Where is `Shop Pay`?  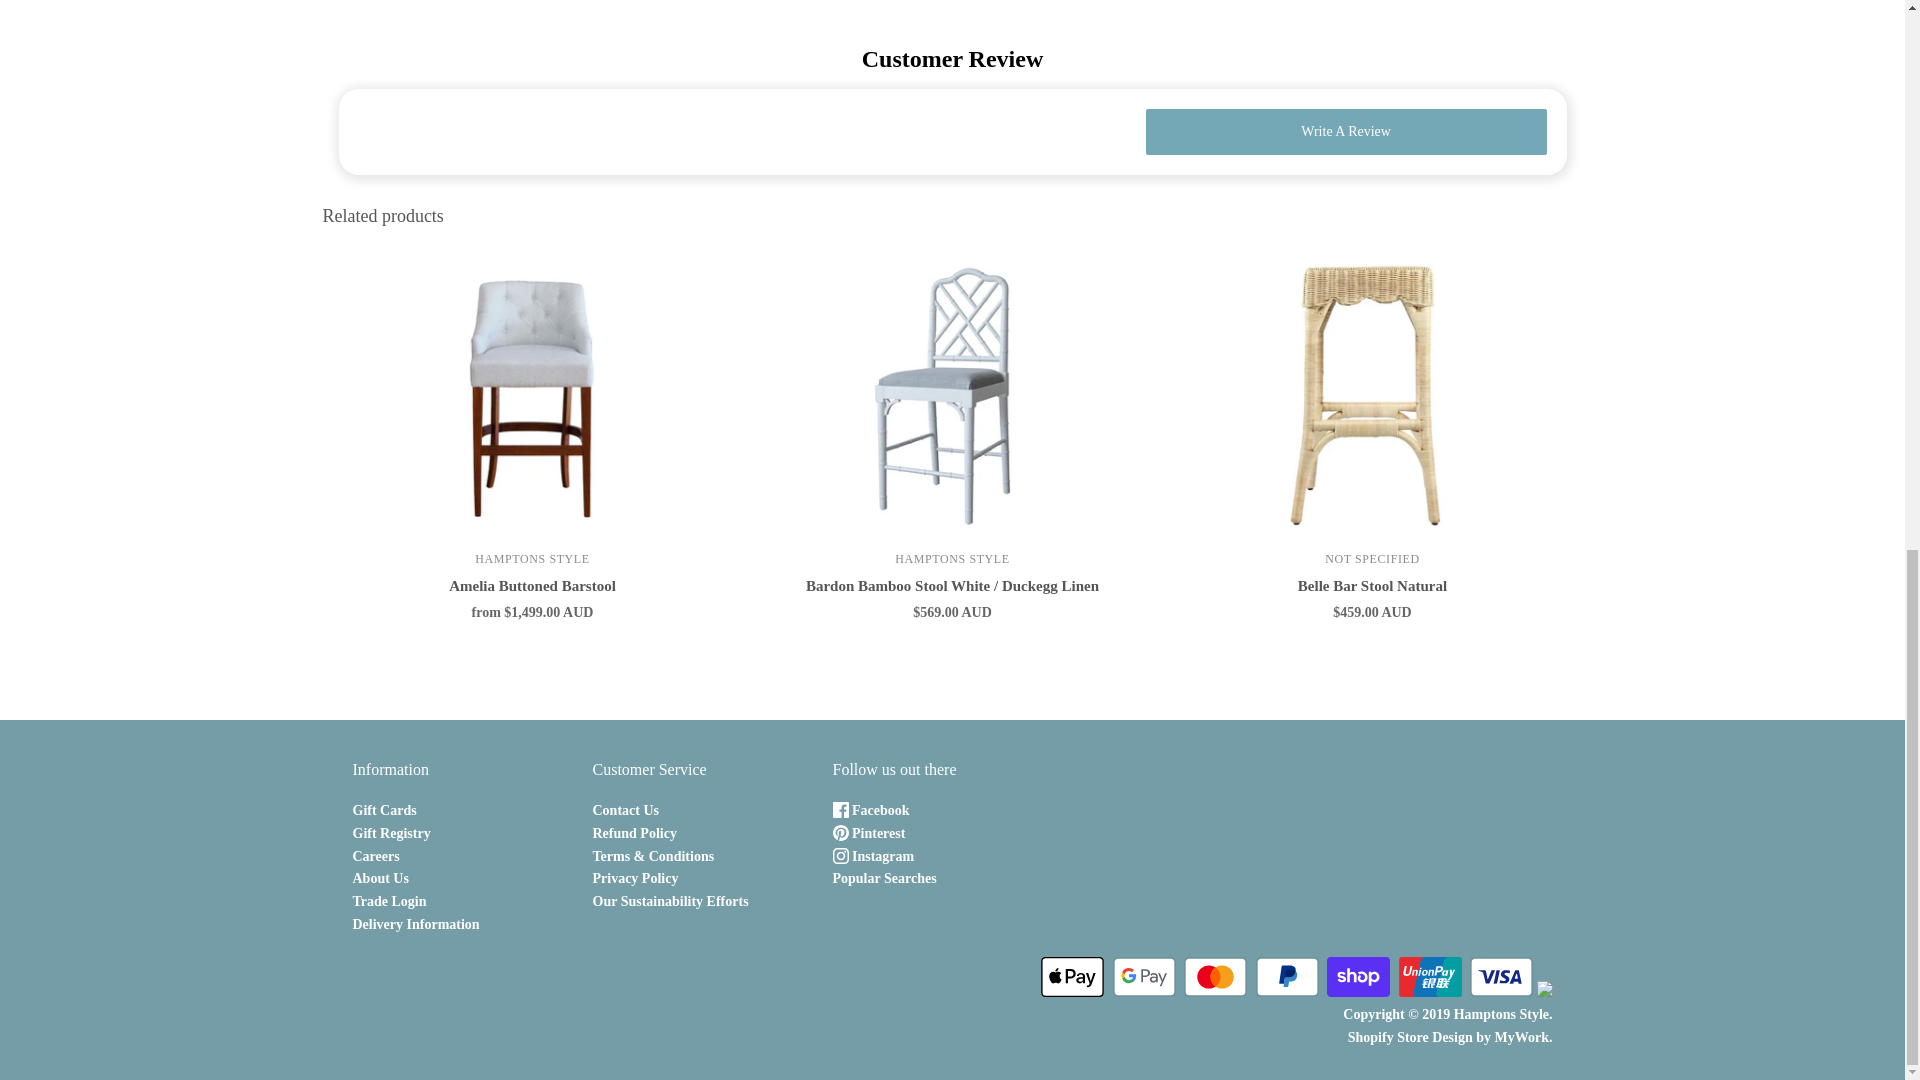 Shop Pay is located at coordinates (1358, 976).